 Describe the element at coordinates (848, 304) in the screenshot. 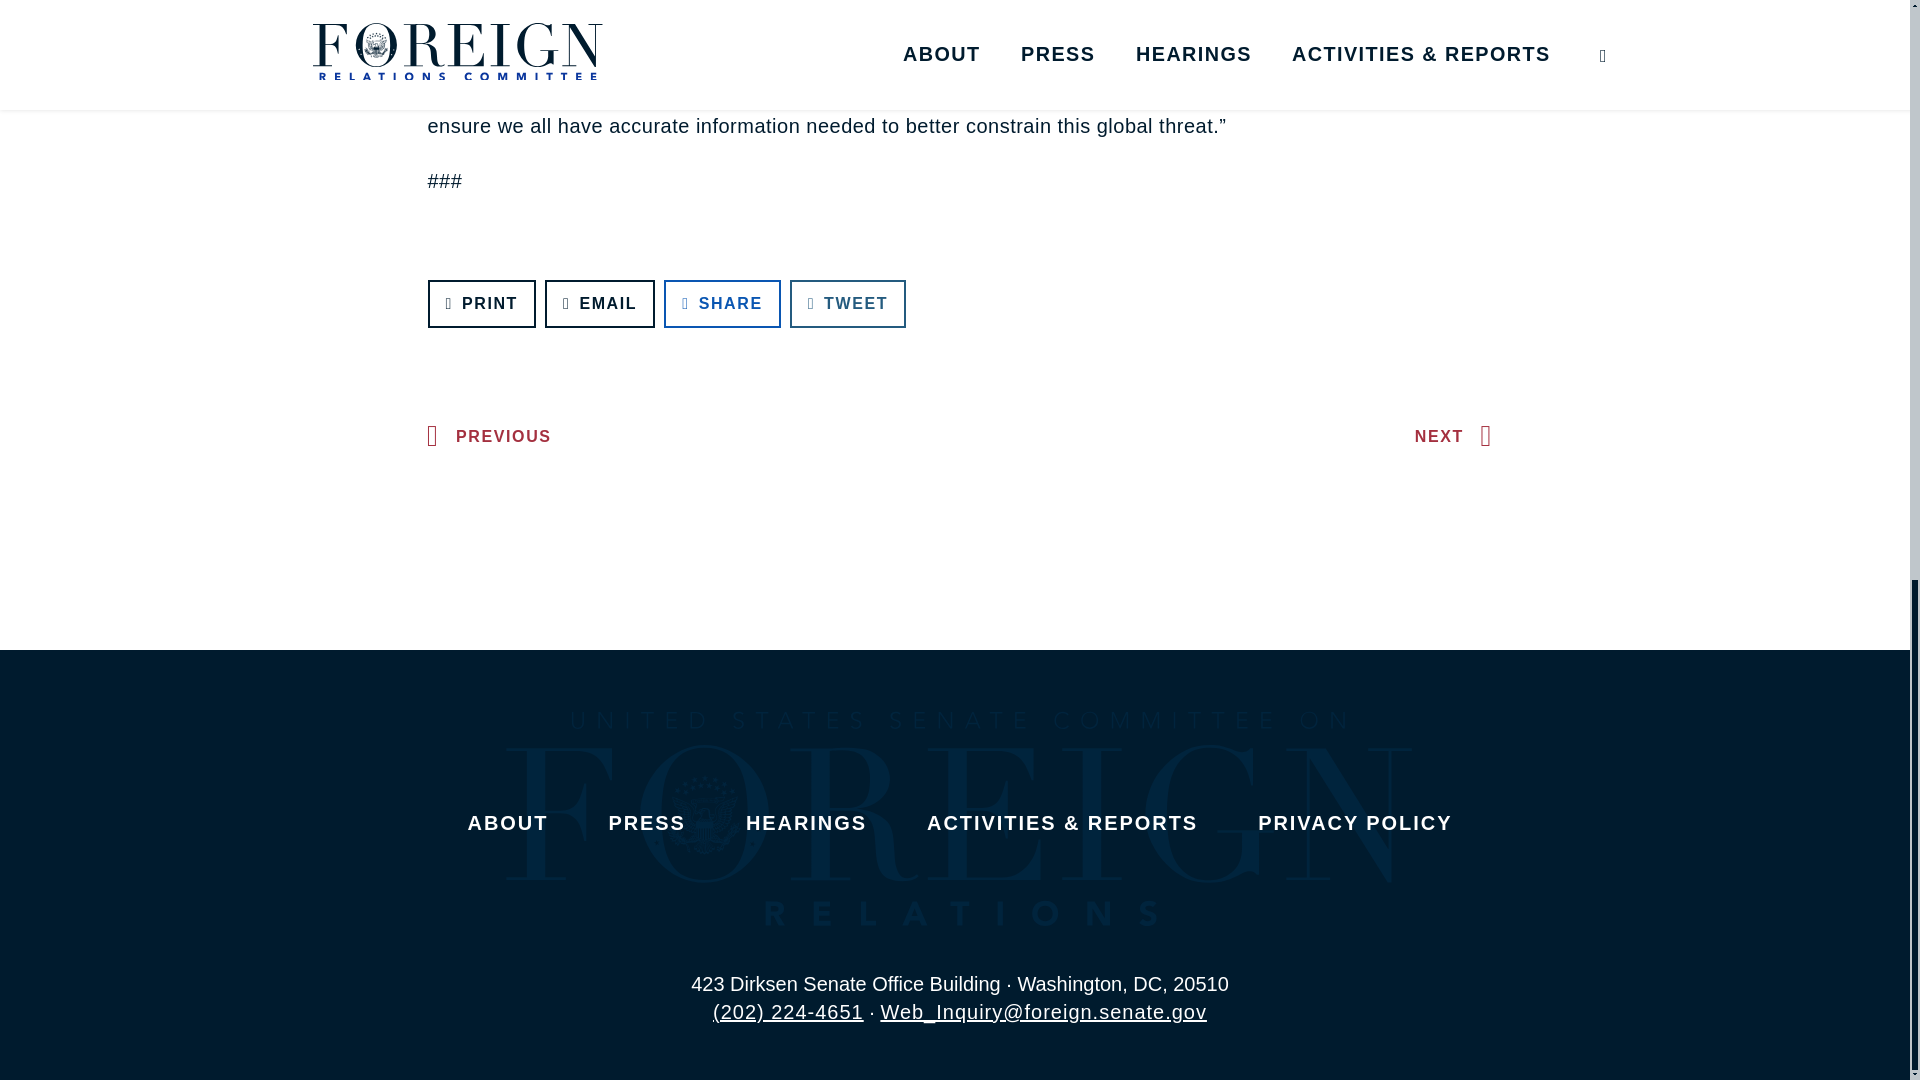

I see `TWEET` at that location.